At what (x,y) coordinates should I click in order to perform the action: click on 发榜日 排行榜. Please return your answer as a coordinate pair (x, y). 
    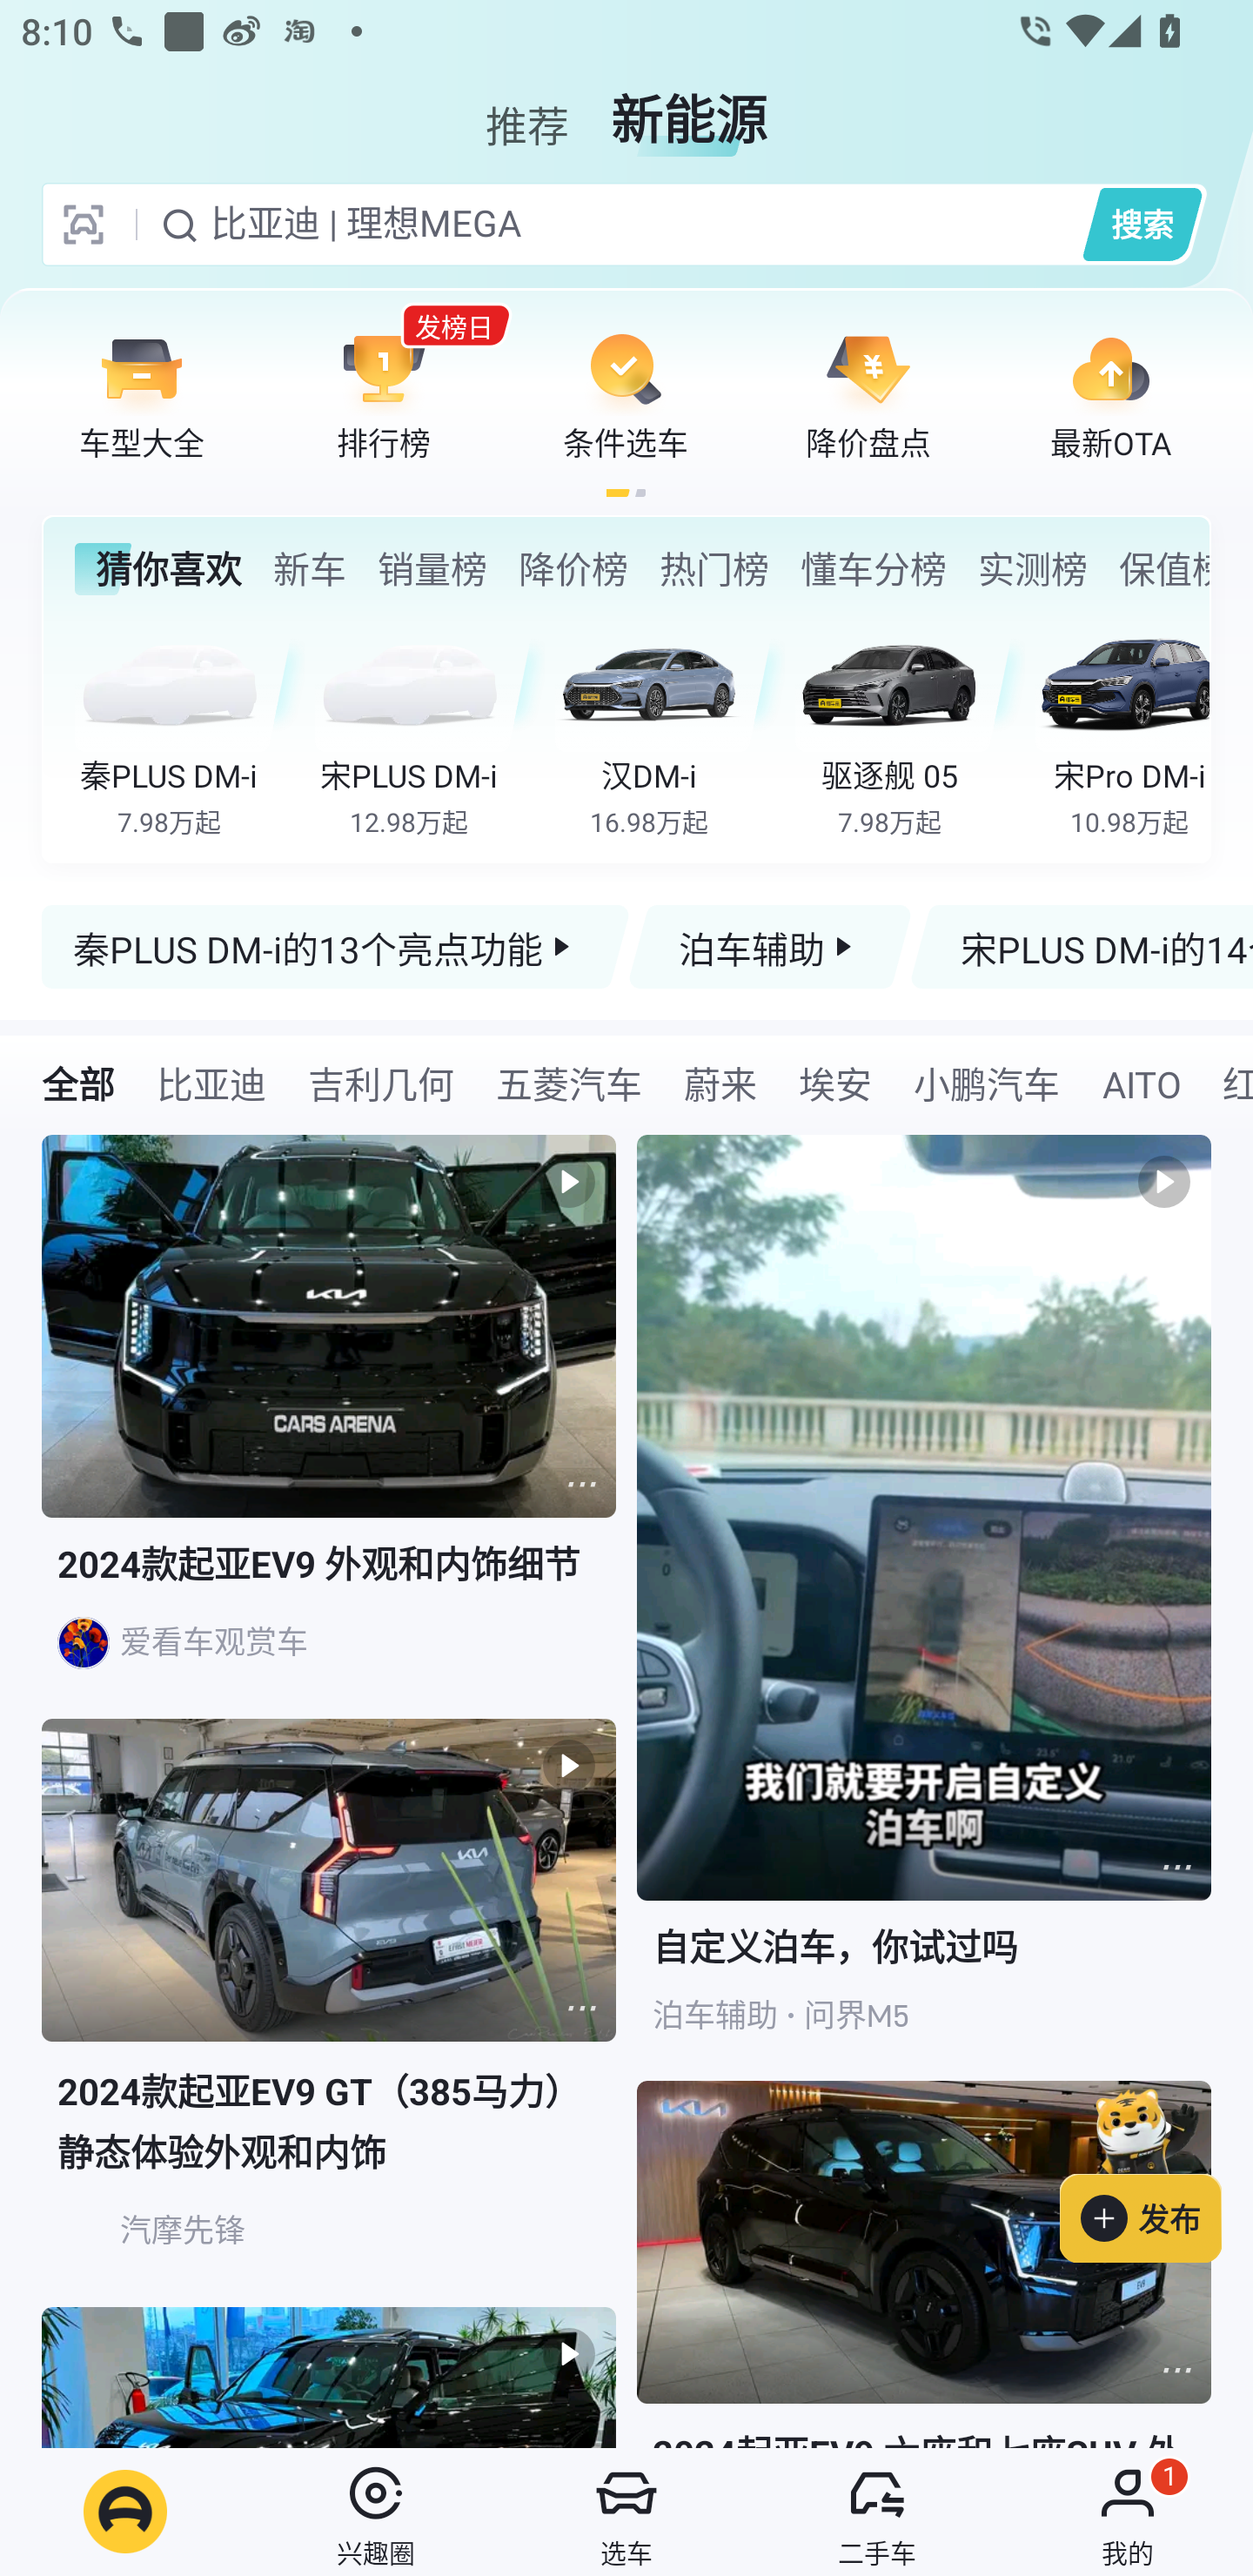
    Looking at the image, I should click on (384, 395).